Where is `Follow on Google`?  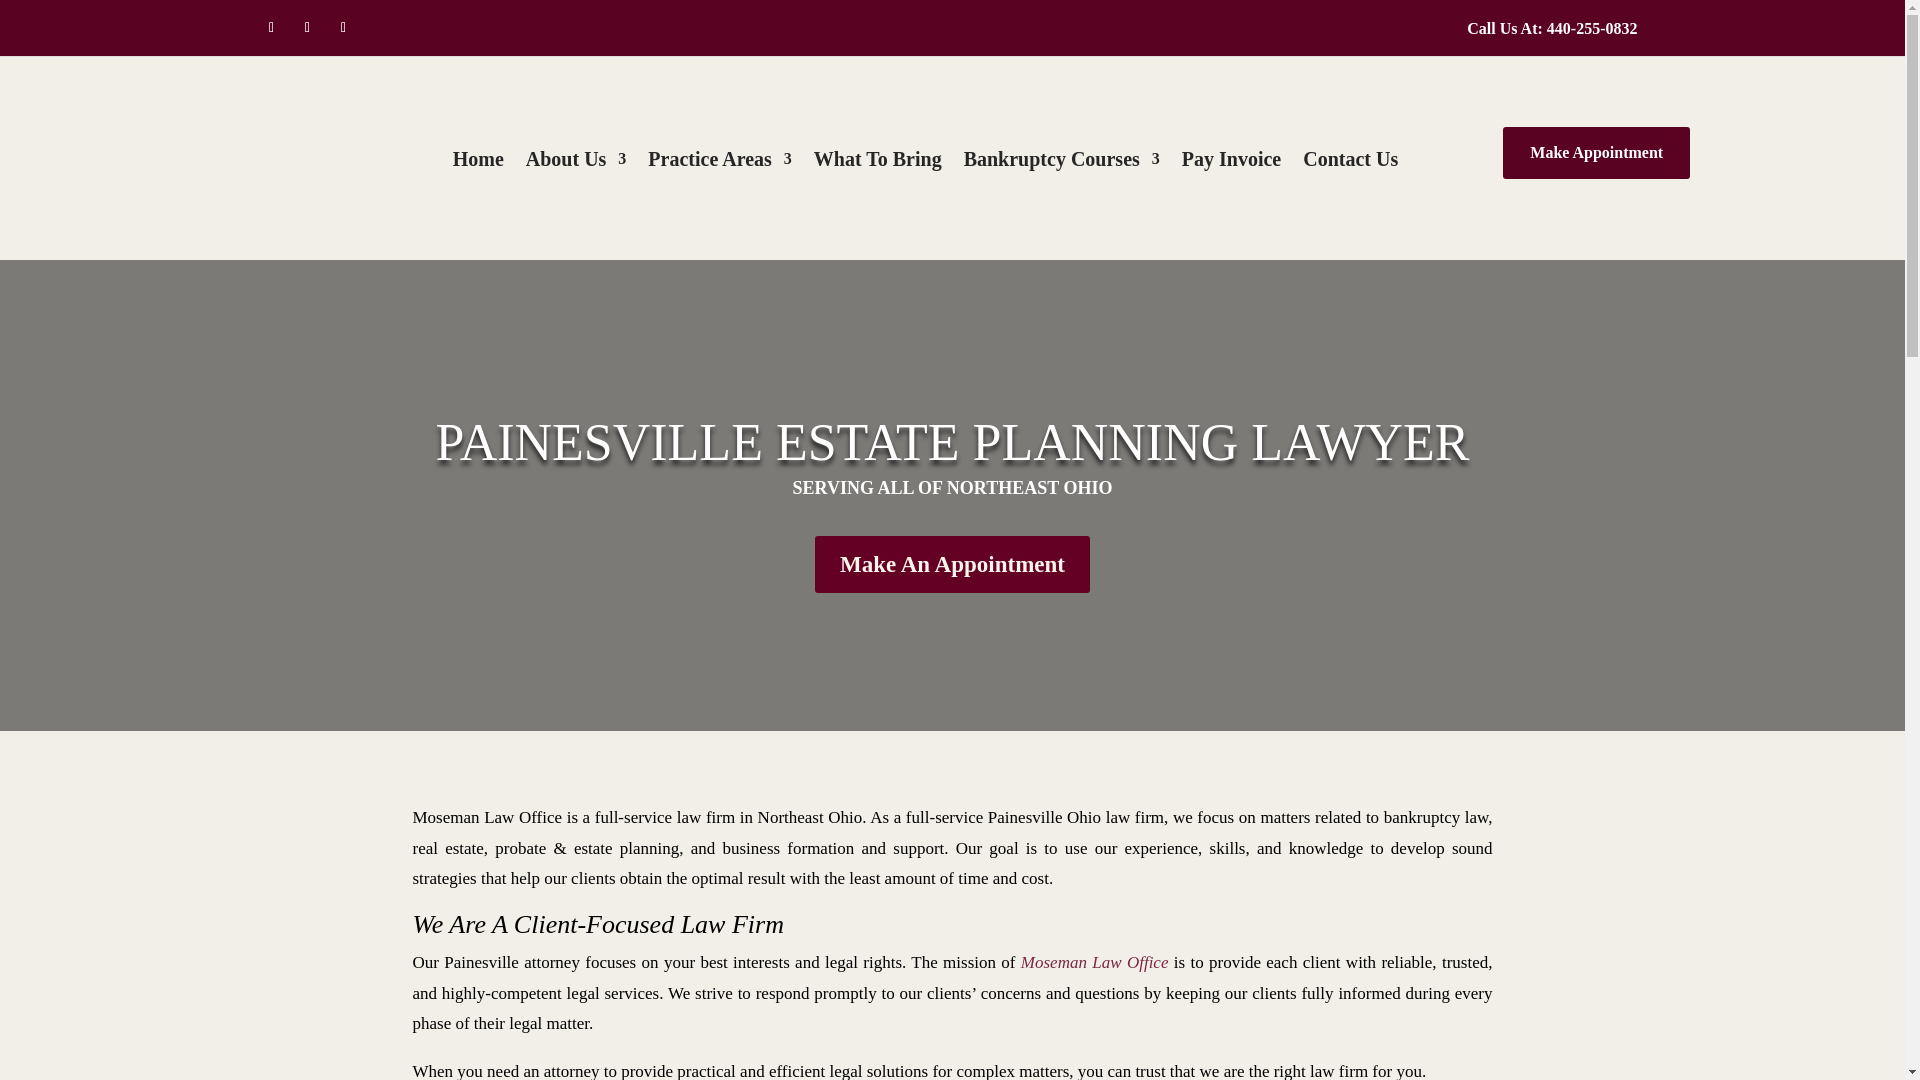 Follow on Google is located at coordinates (344, 28).